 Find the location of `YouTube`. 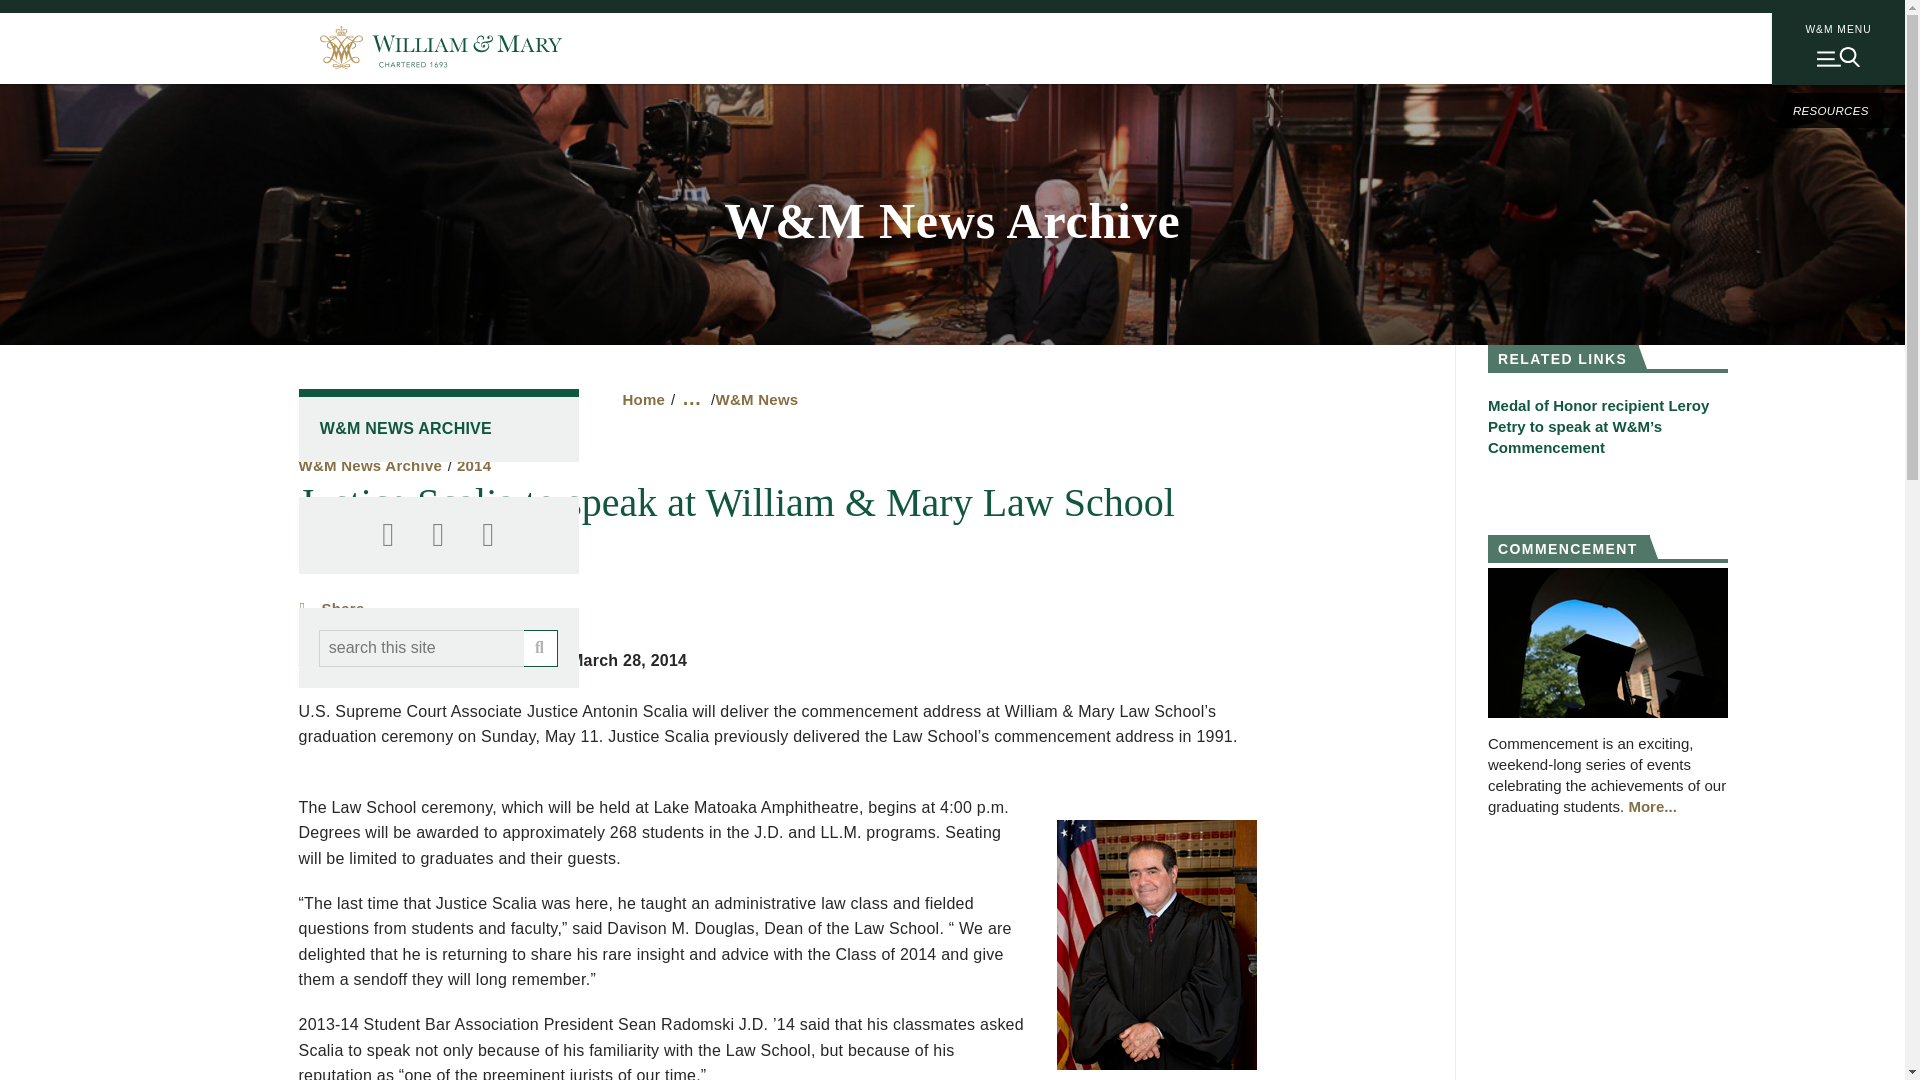

YouTube is located at coordinates (488, 535).